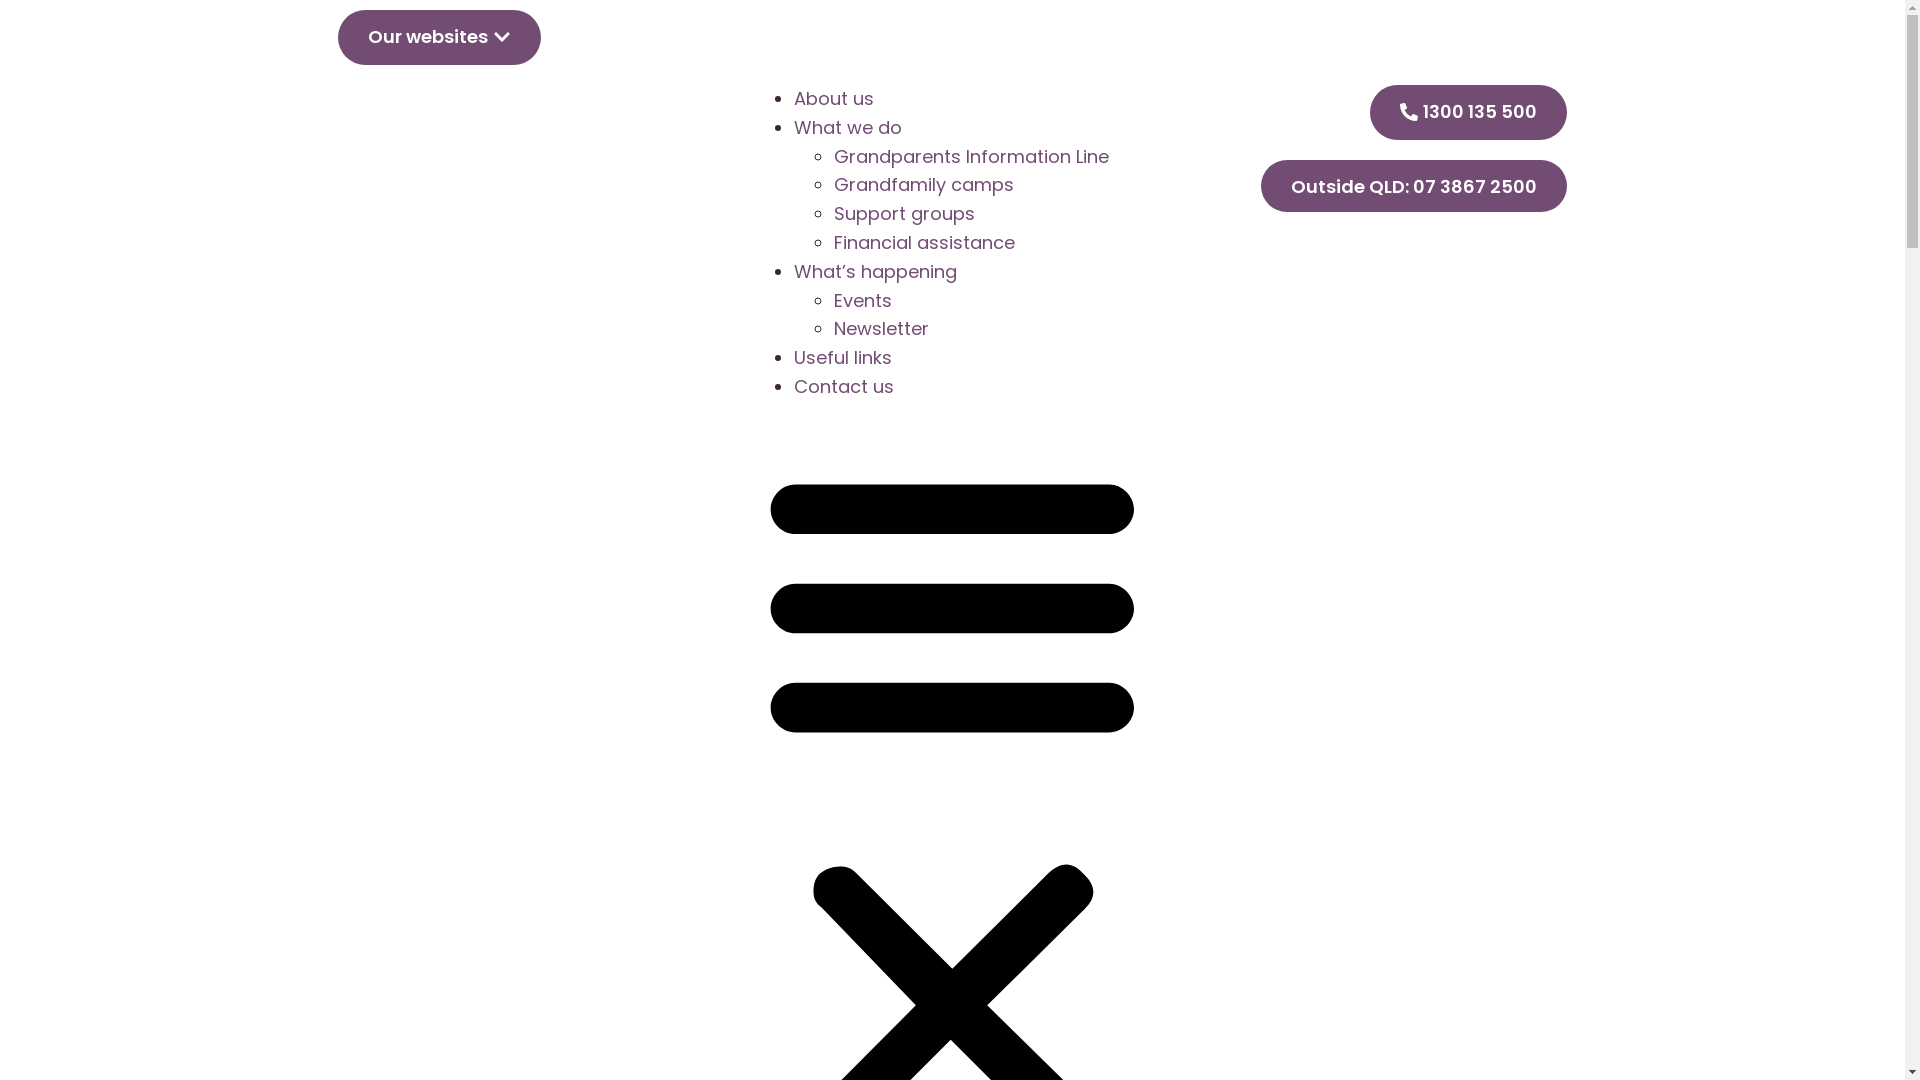 The image size is (1920, 1080). I want to click on Grandfamily camps, so click(924, 184).